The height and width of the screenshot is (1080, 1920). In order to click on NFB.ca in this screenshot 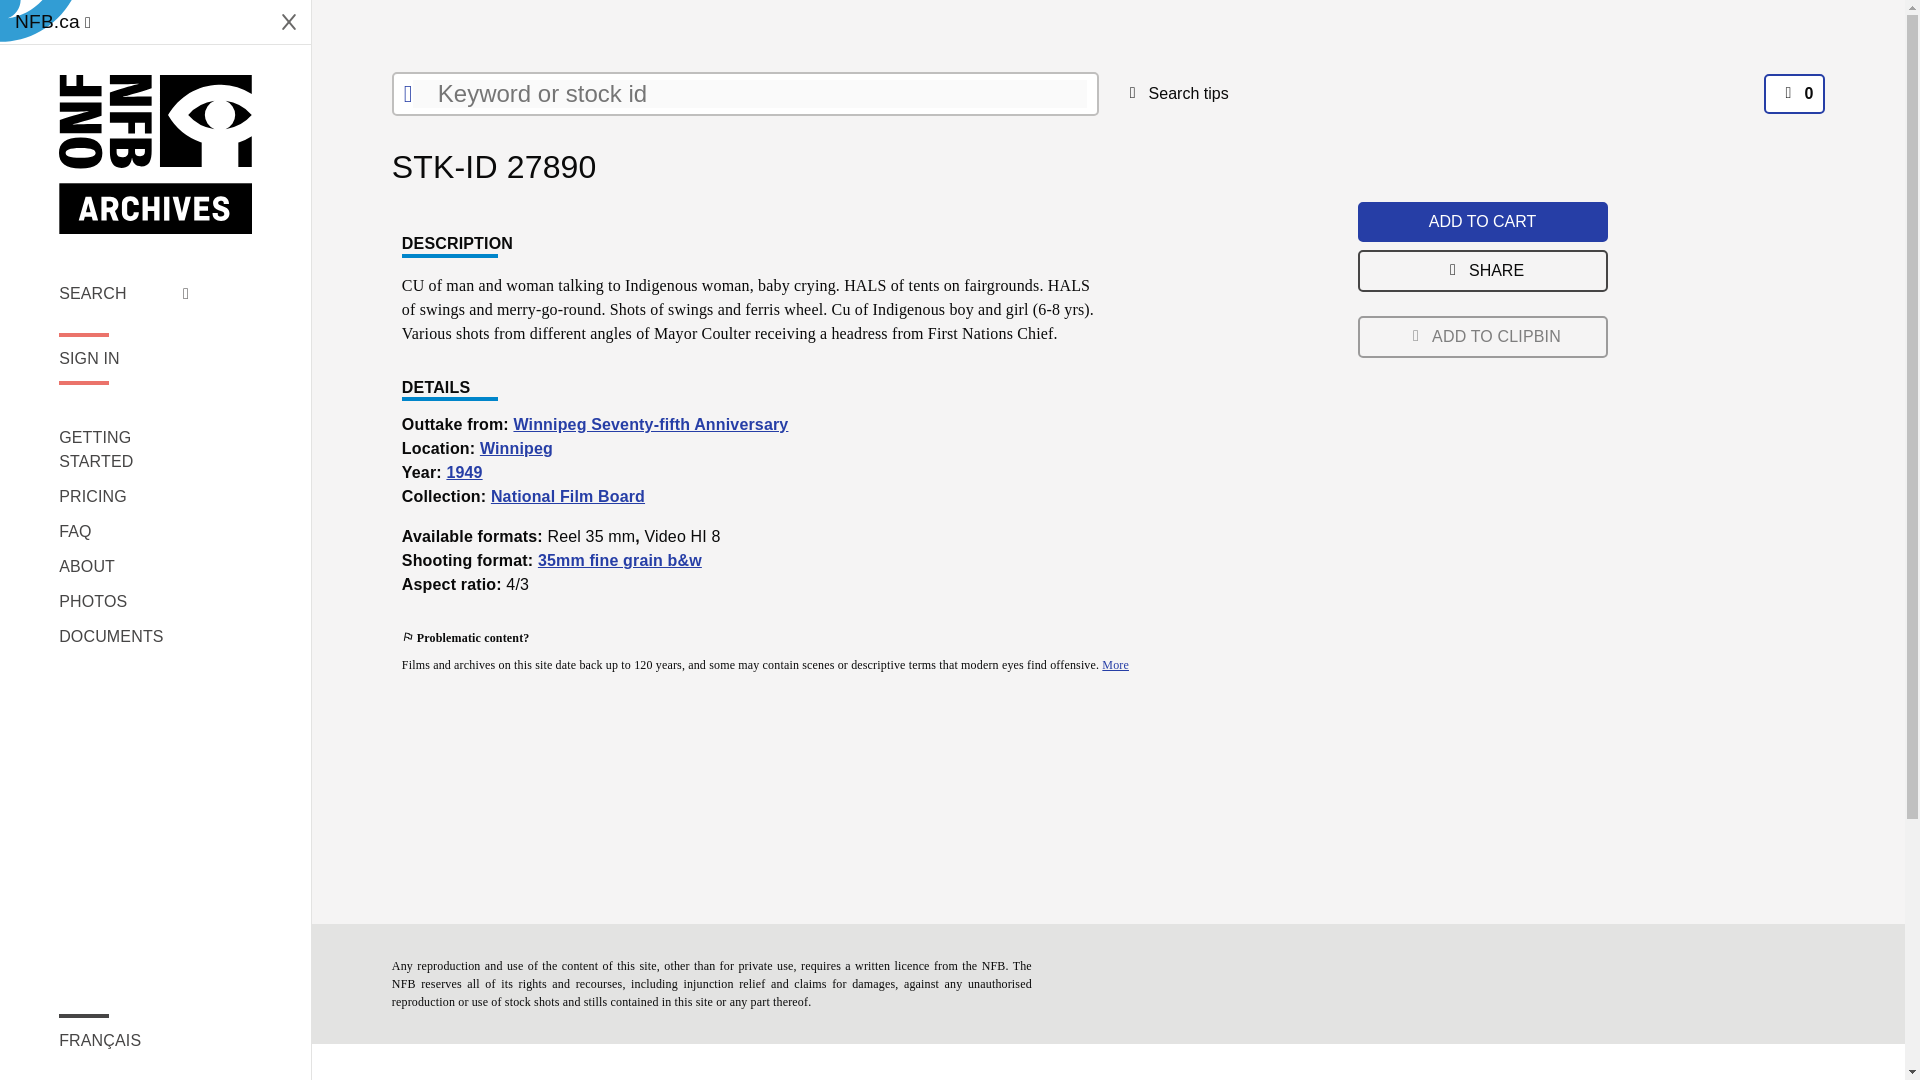, I will do `click(52, 22)`.